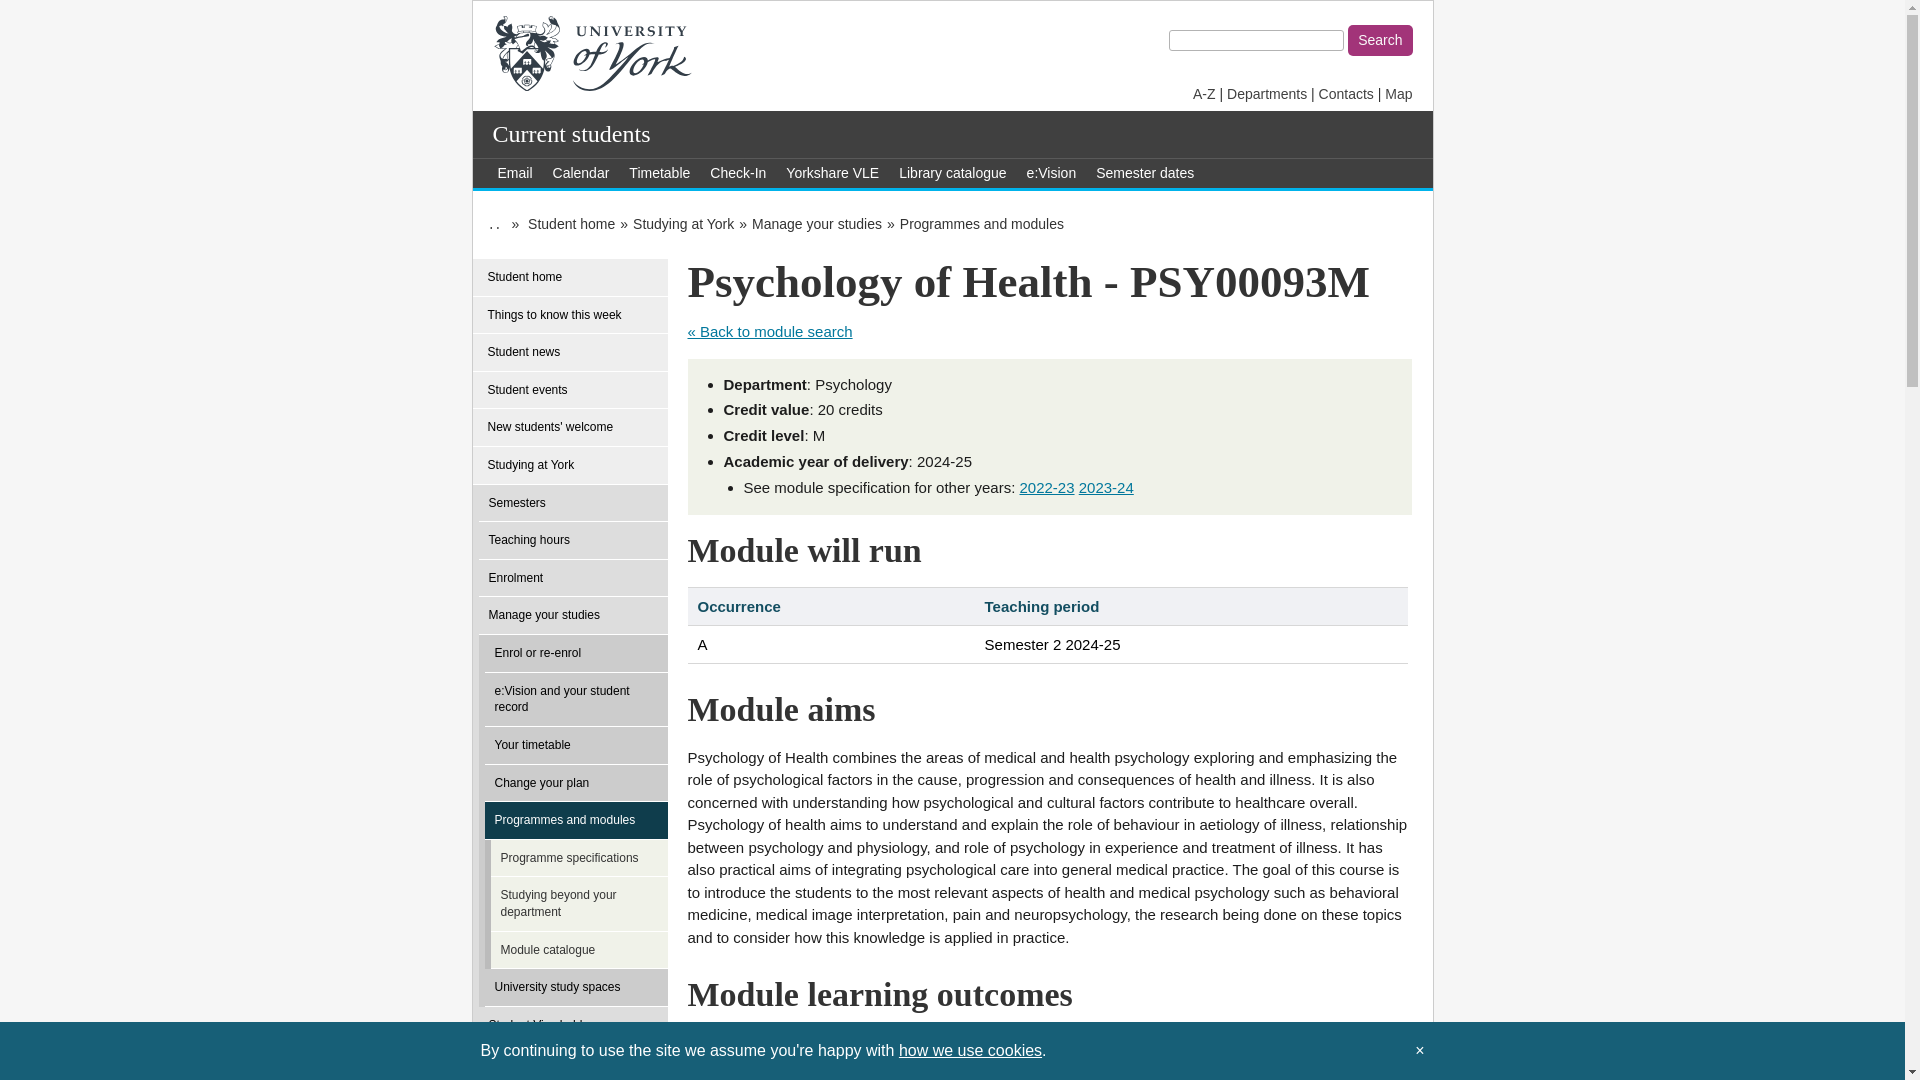  Describe the element at coordinates (587, 859) in the screenshot. I see `Programme specifications` at that location.